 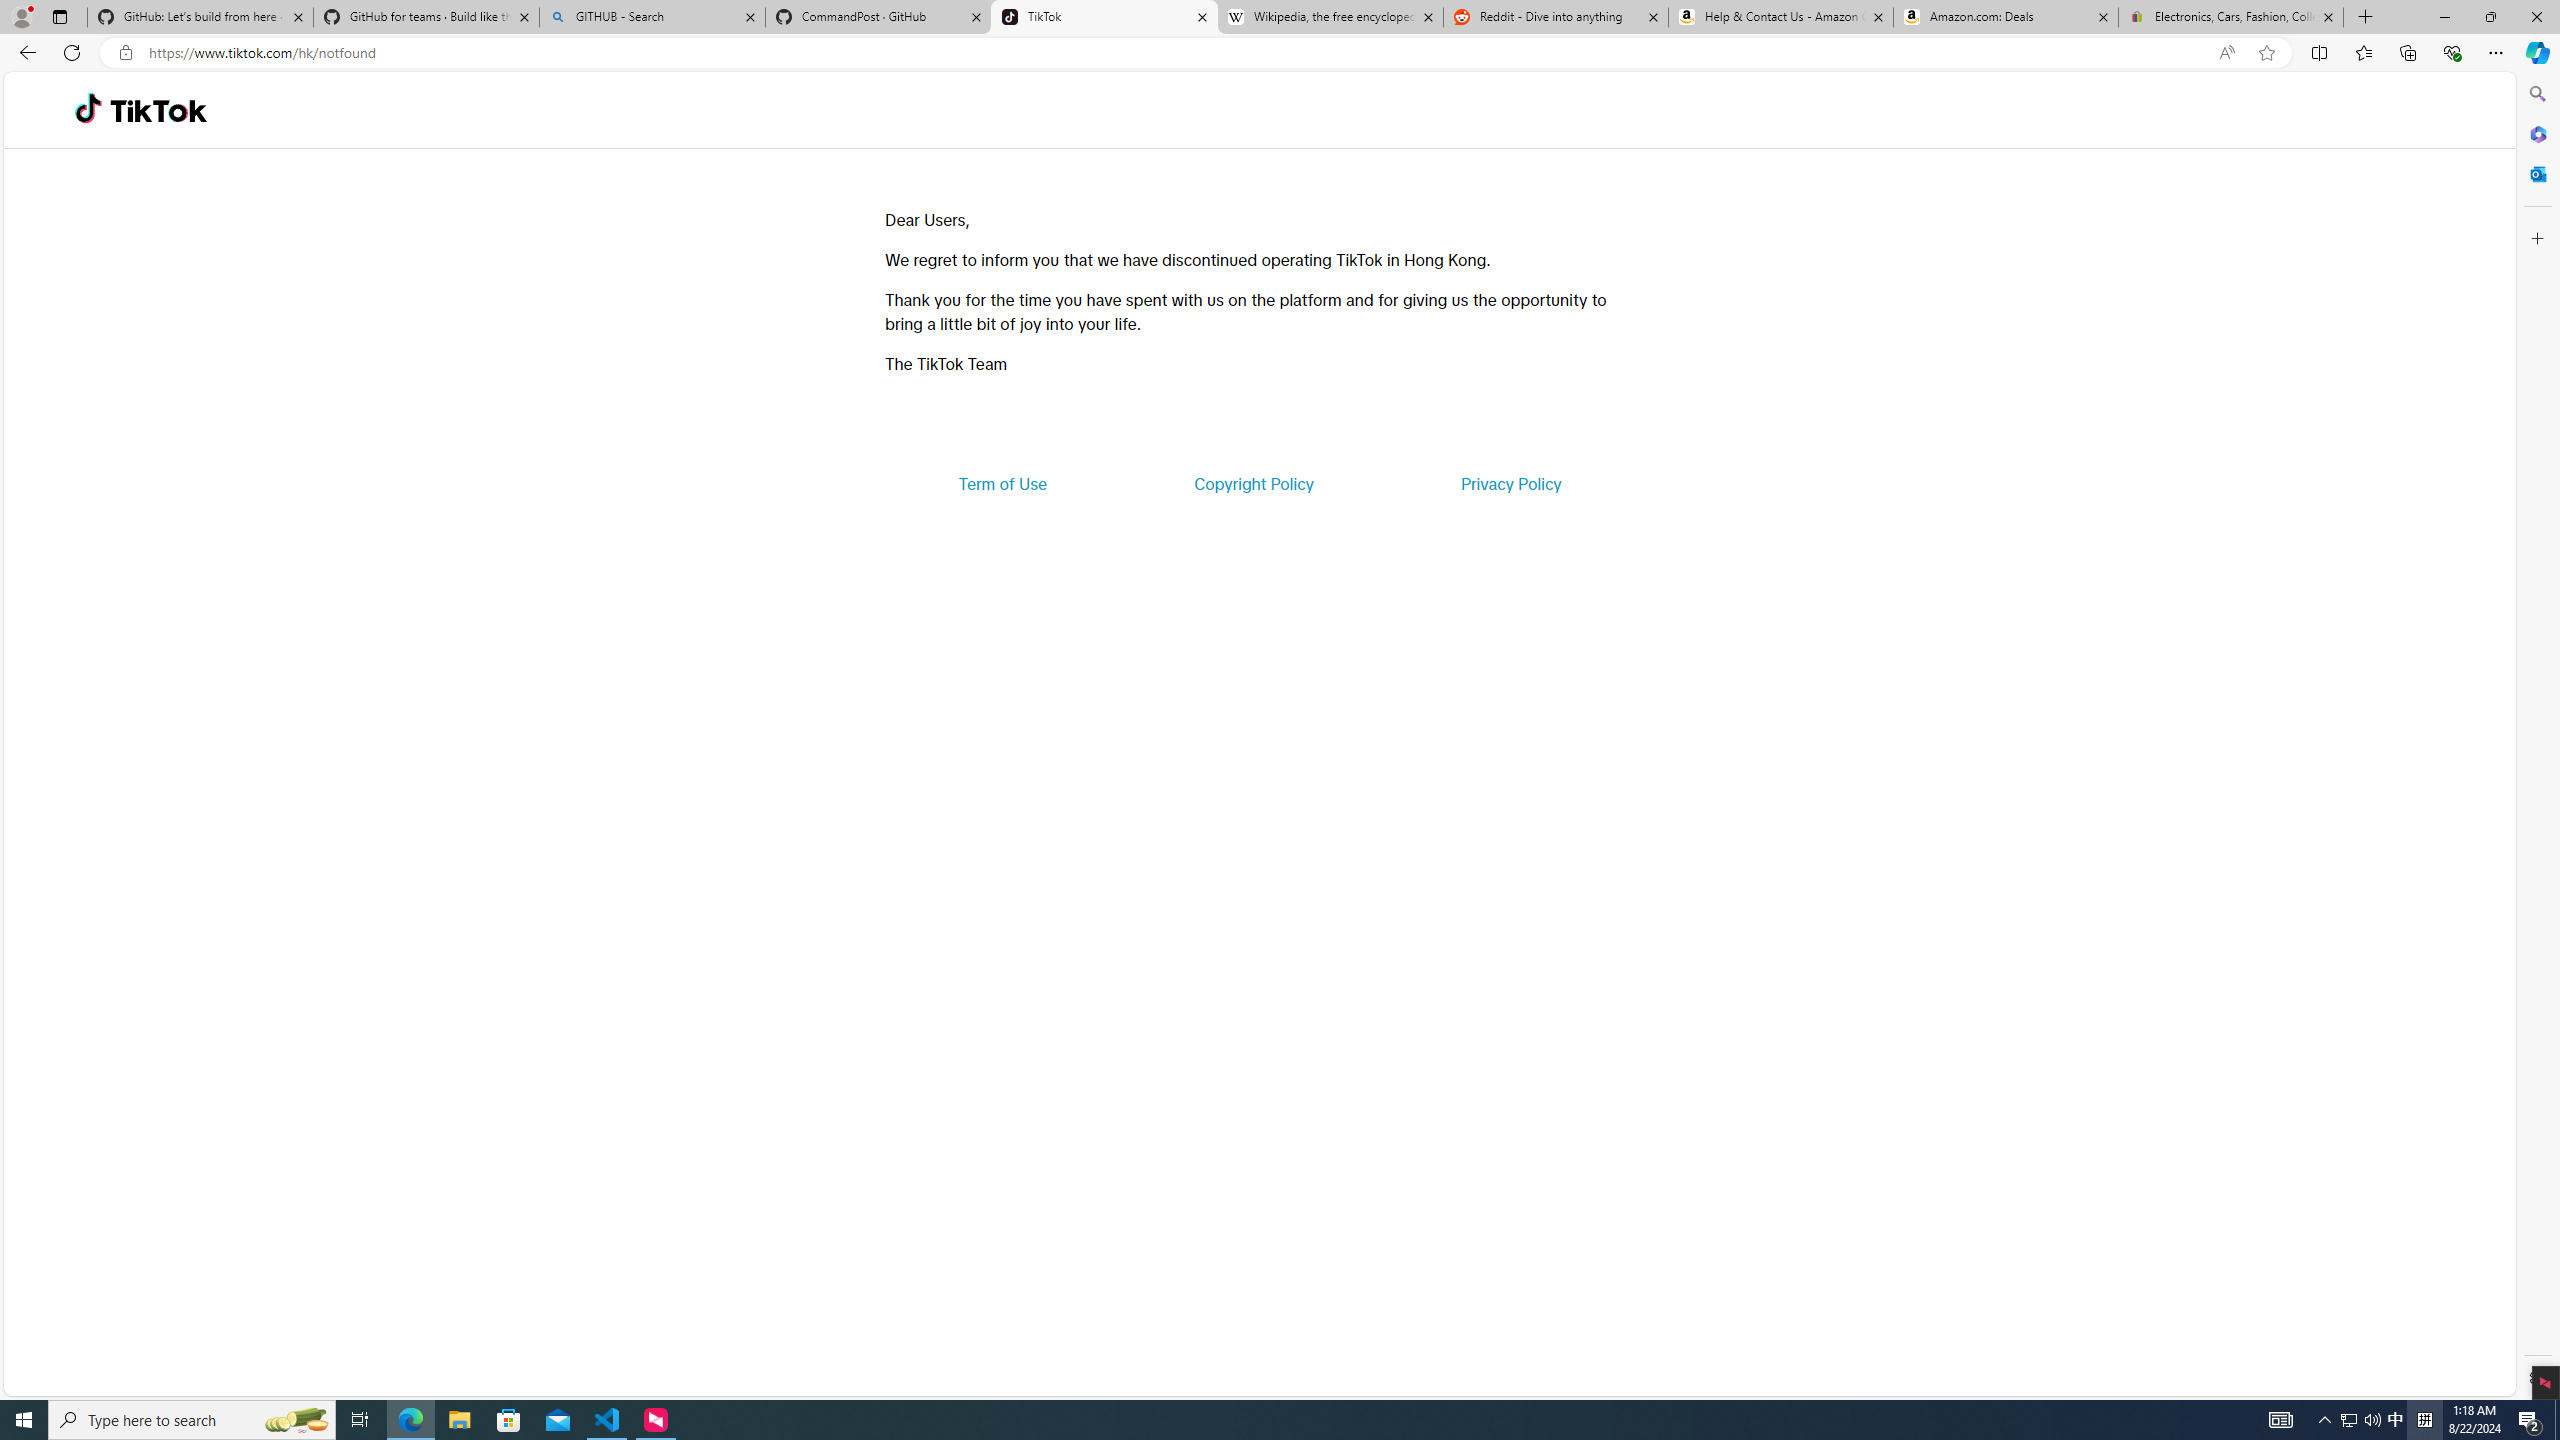 What do you see at coordinates (2006, 17) in the screenshot?
I see `Amazon.com: Deals` at bounding box center [2006, 17].